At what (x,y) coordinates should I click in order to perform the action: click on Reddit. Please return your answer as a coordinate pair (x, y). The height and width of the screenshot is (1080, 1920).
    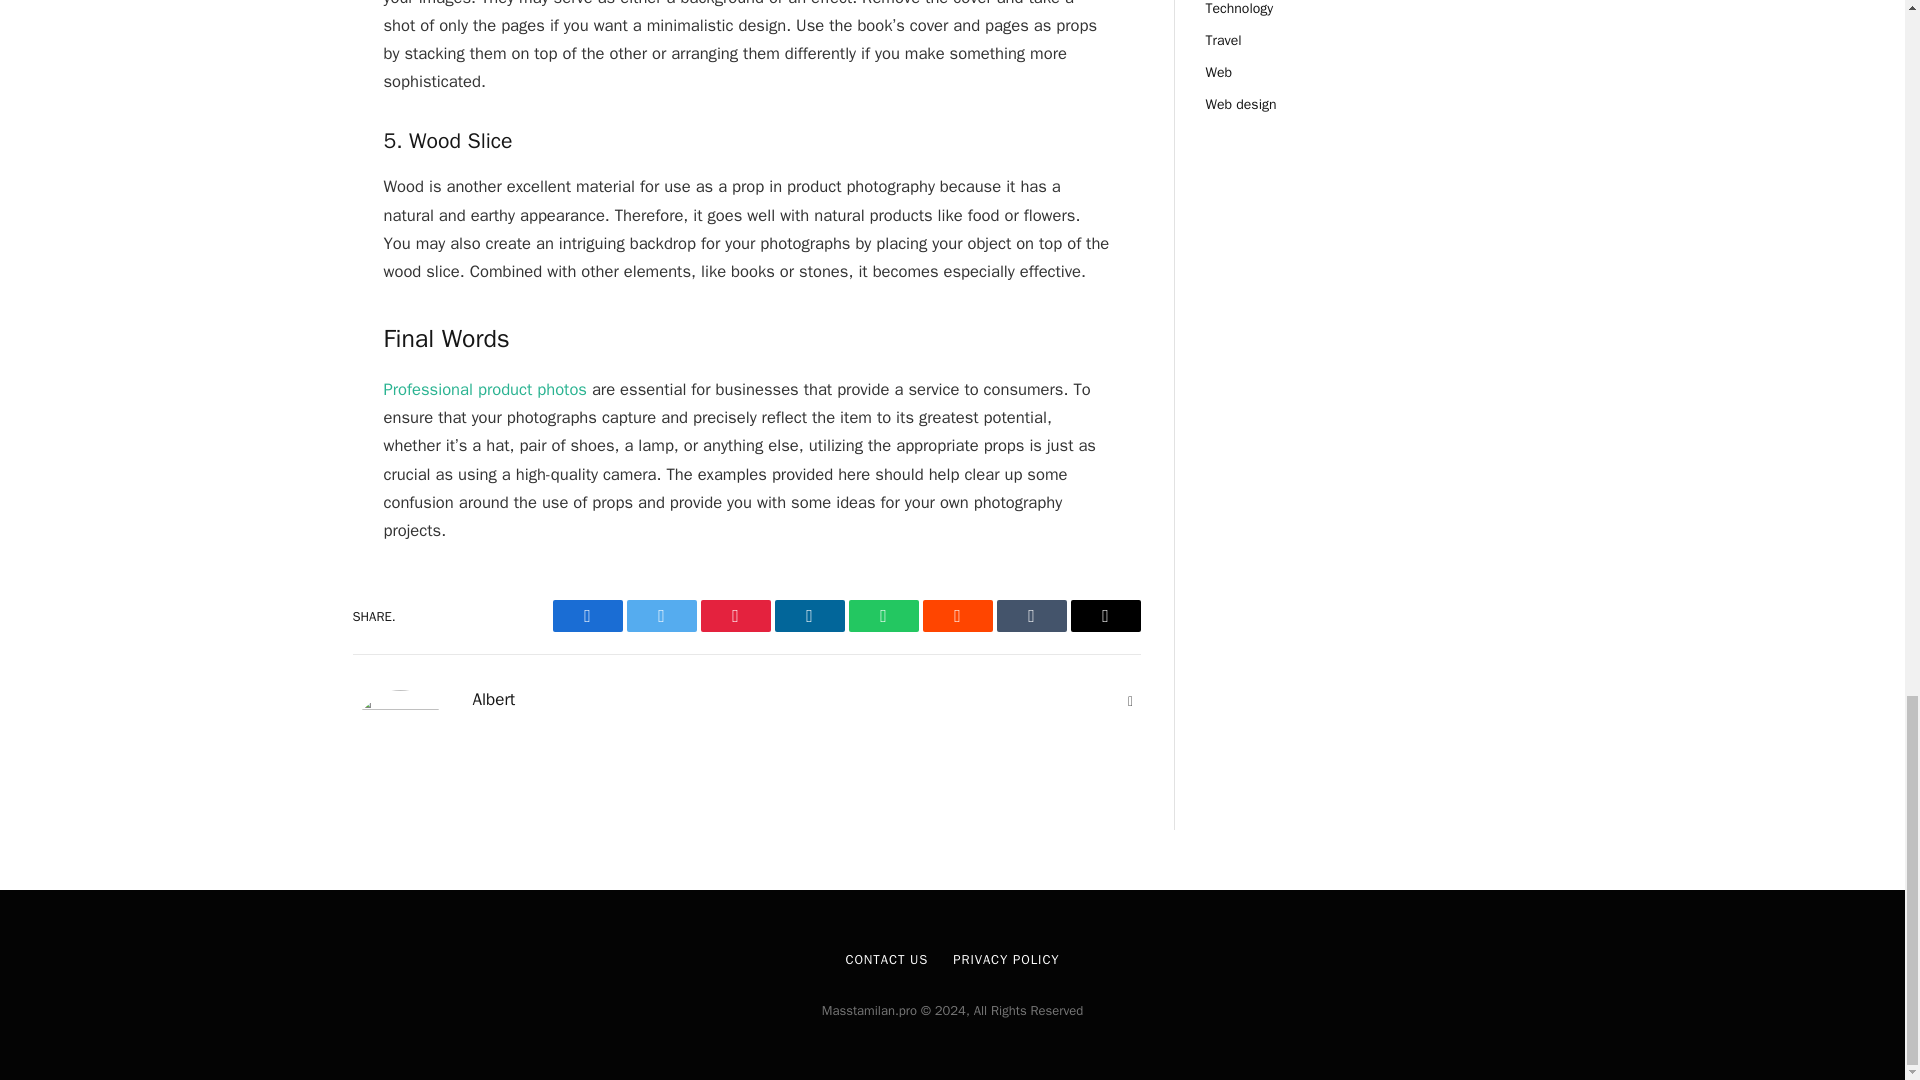
    Looking at the image, I should click on (956, 616).